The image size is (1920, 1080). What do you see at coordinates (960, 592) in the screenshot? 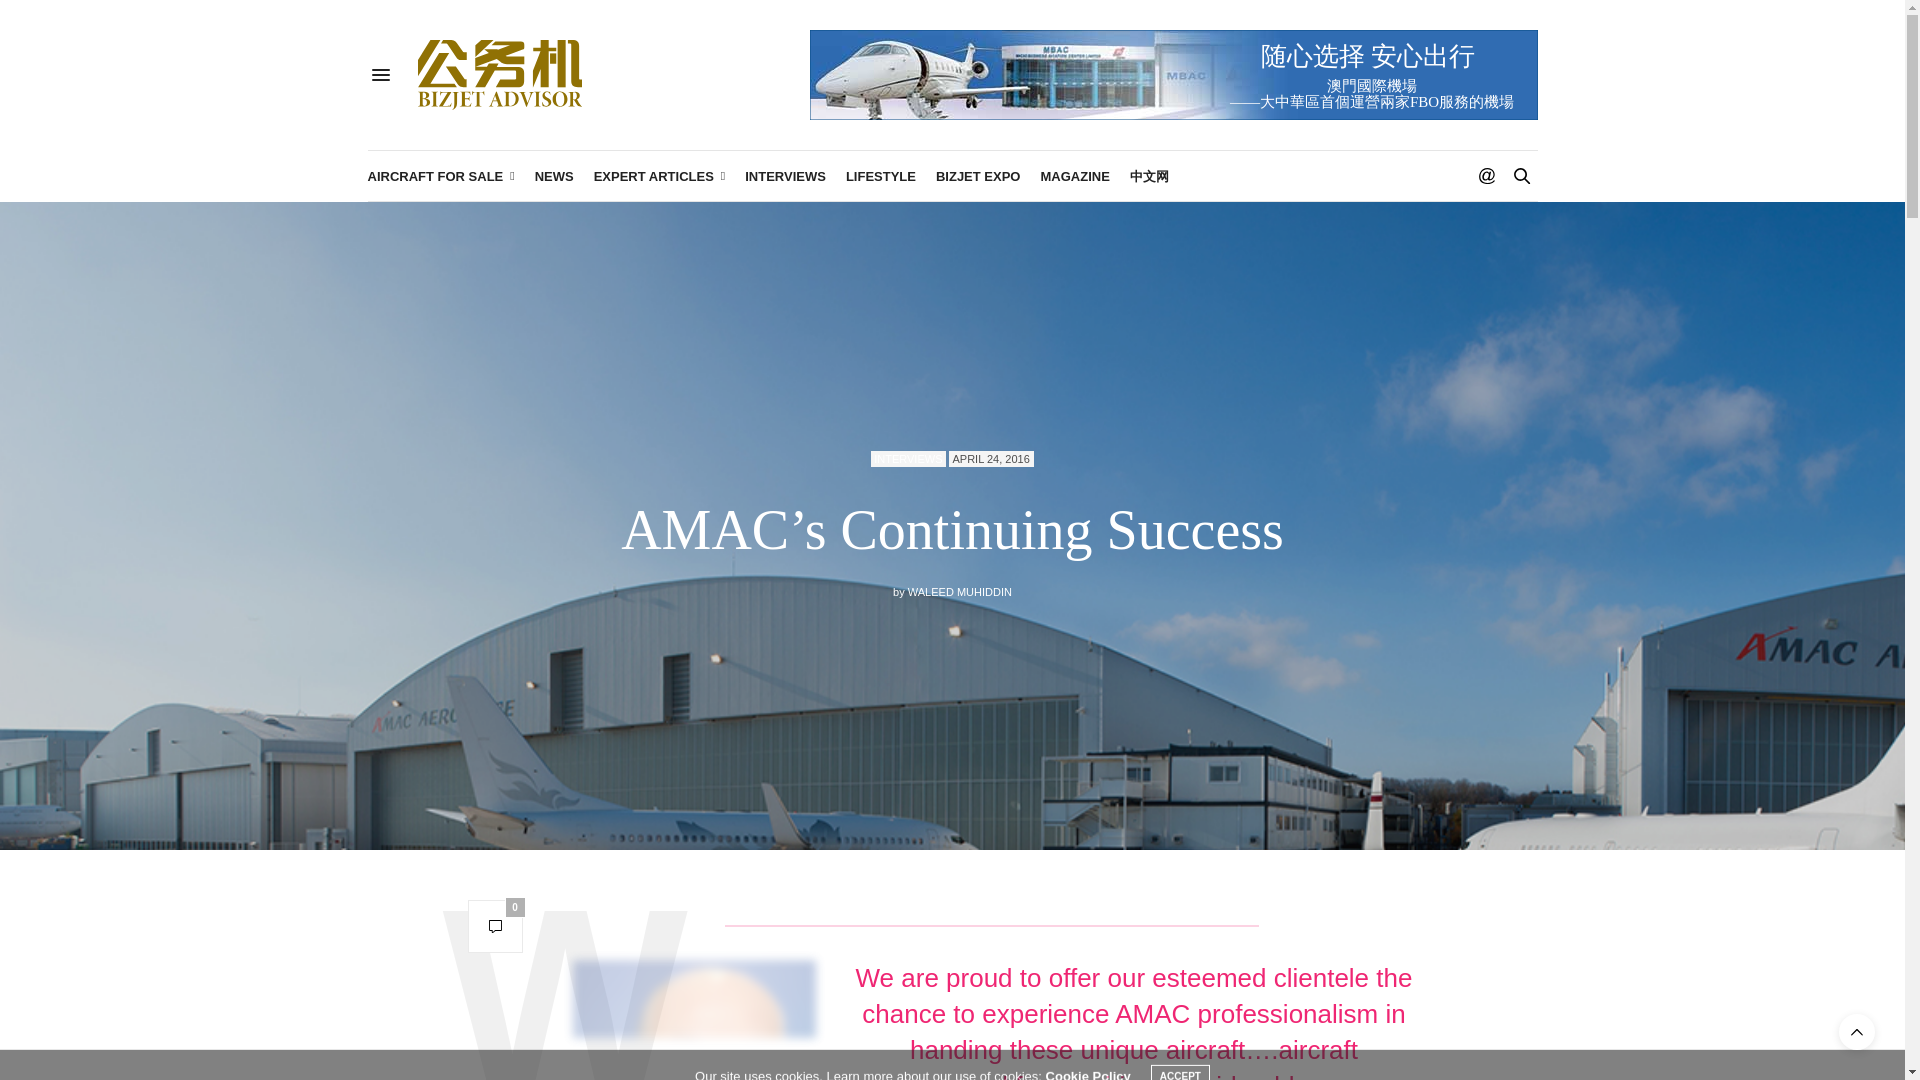
I see `Posts by Waleed Muhiddin` at bounding box center [960, 592].